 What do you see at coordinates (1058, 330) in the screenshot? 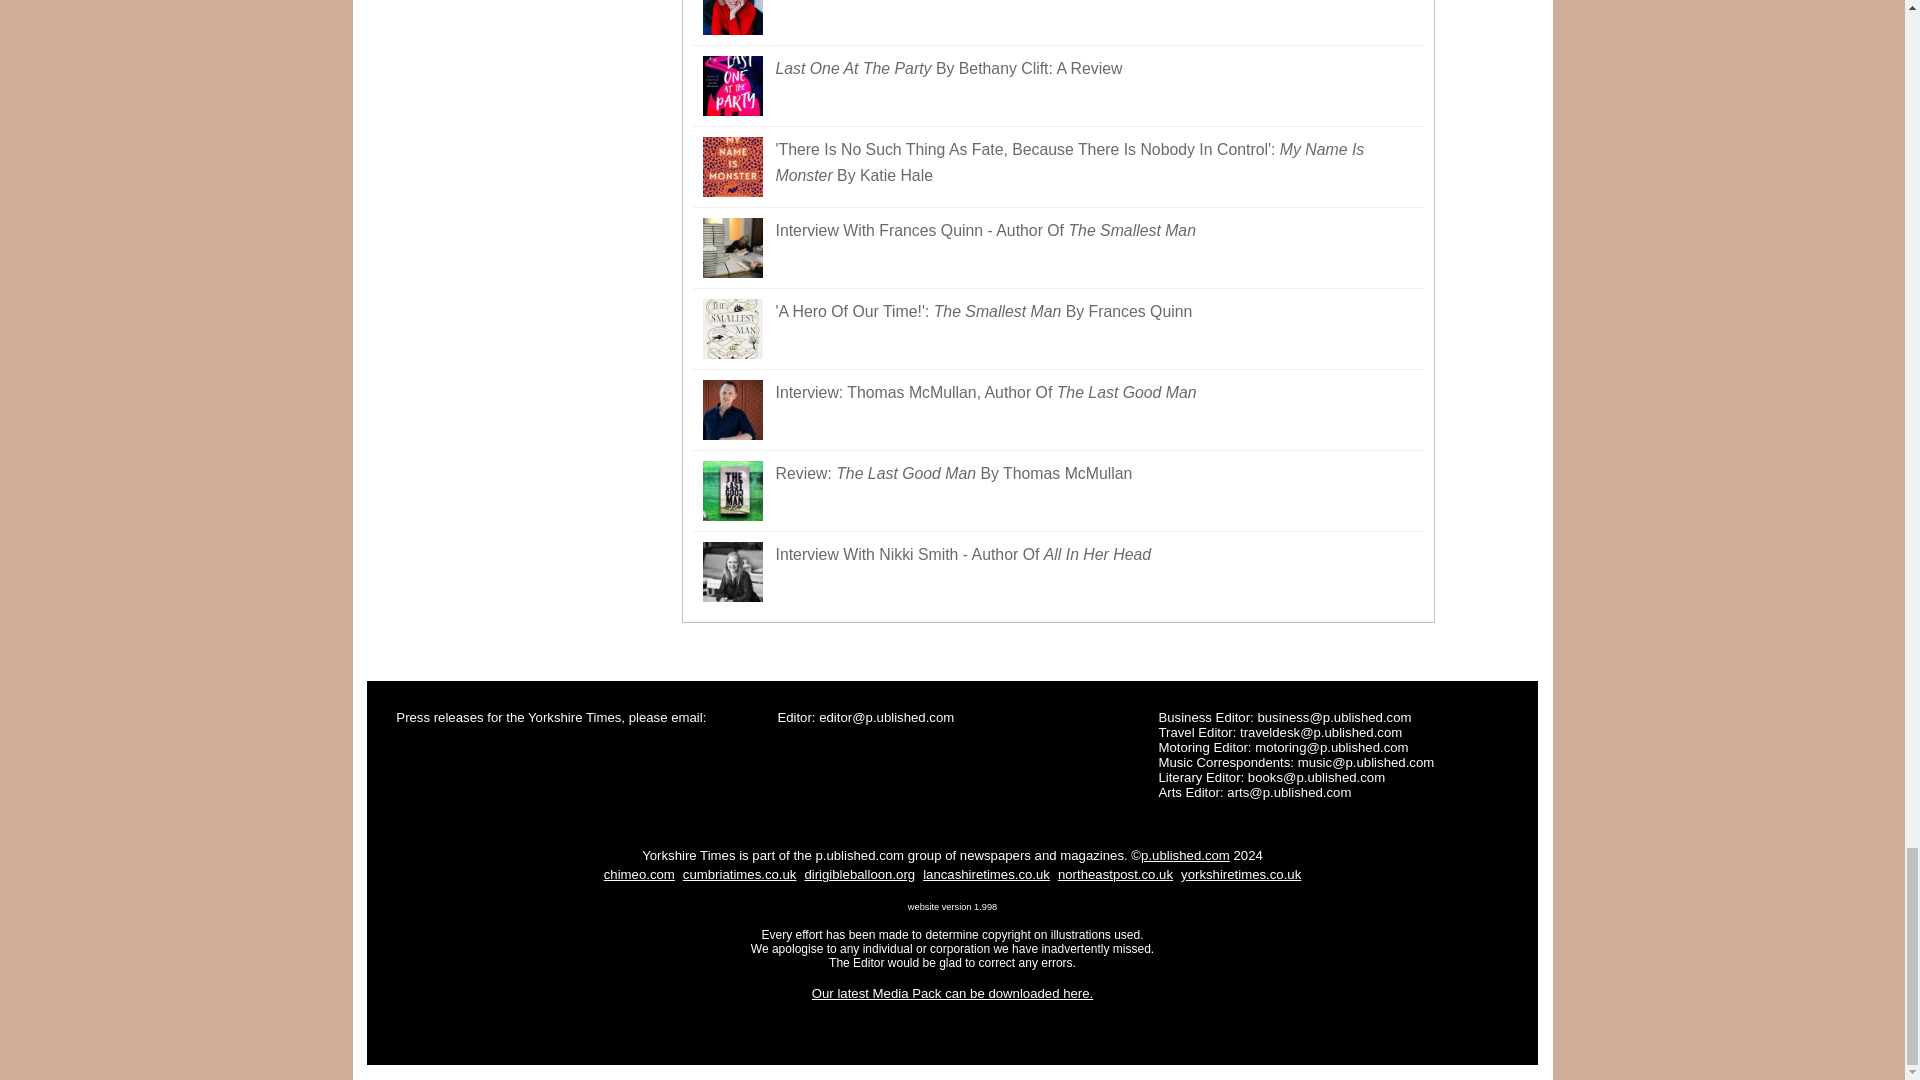
I see `'A Hero Of Our Time!': The Smallest Man By Frances Quinn` at bounding box center [1058, 330].